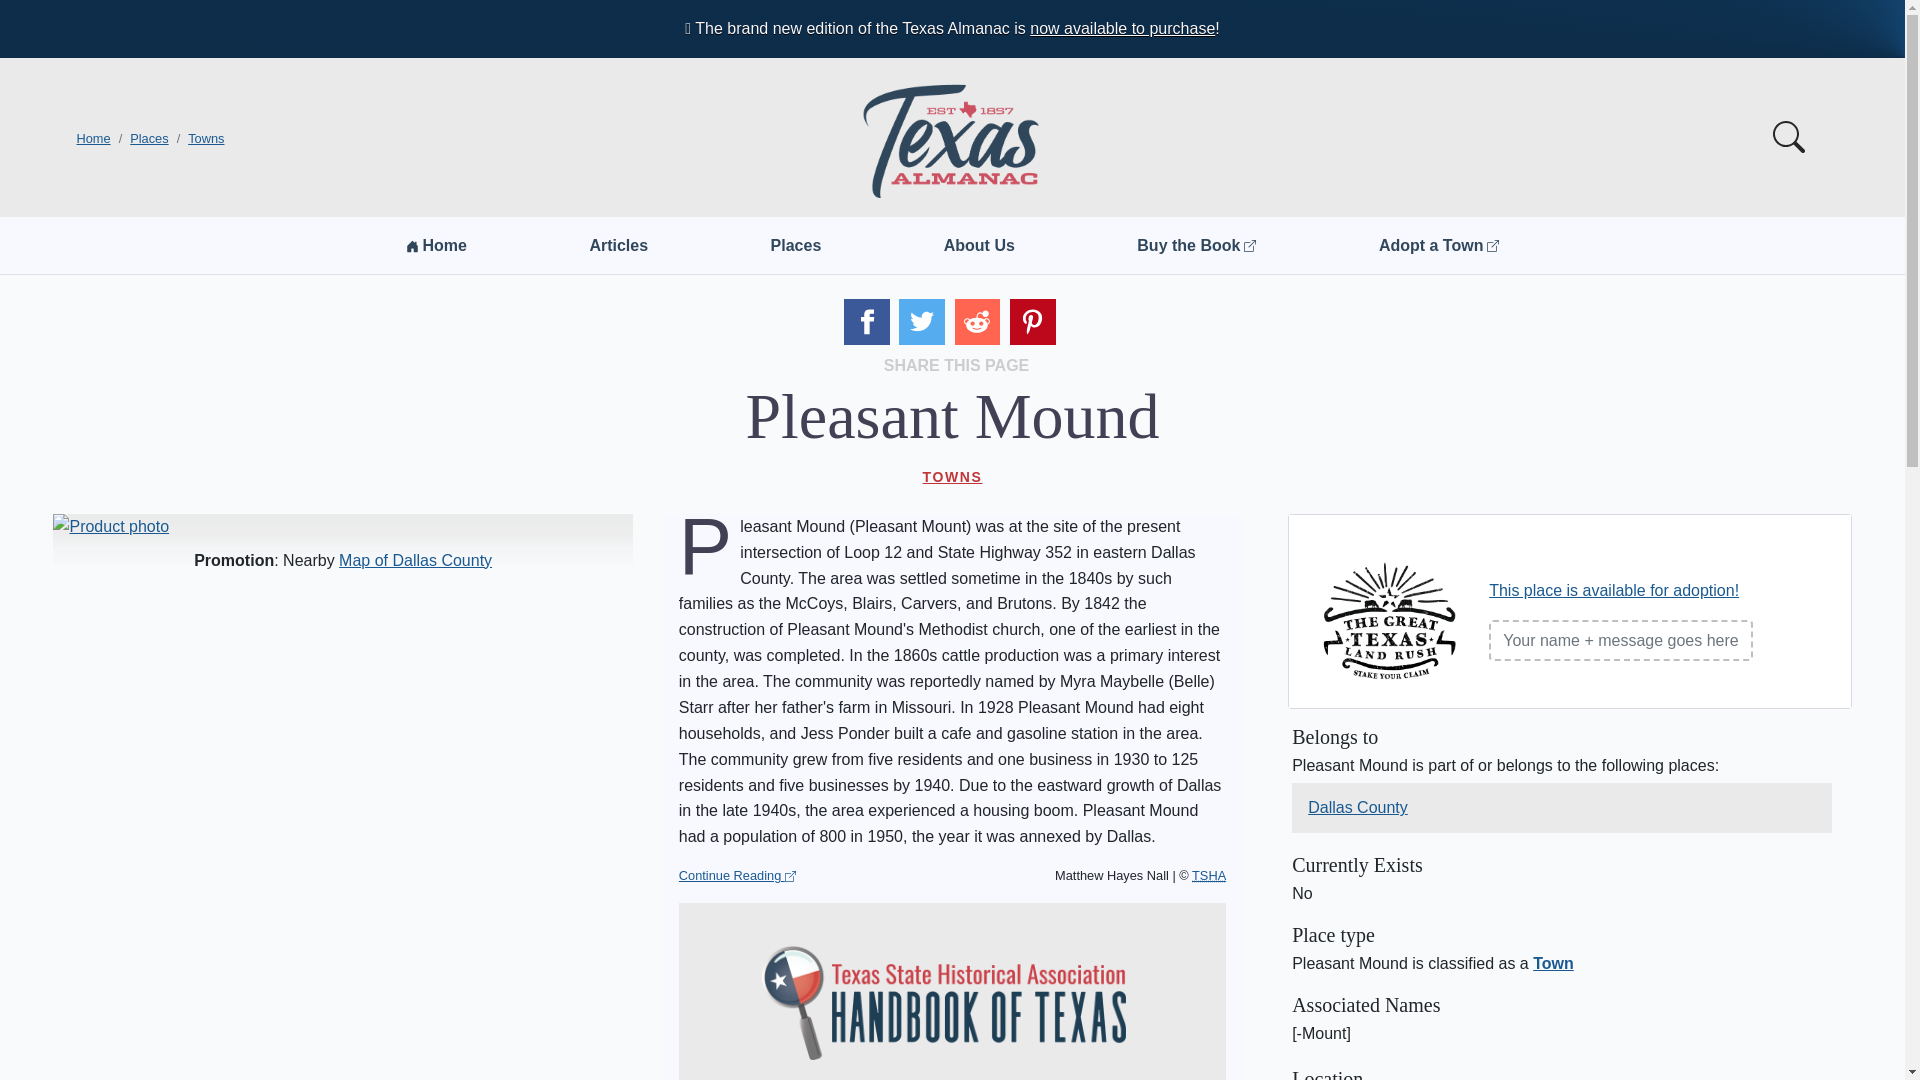  What do you see at coordinates (436, 245) in the screenshot?
I see `Home` at bounding box center [436, 245].